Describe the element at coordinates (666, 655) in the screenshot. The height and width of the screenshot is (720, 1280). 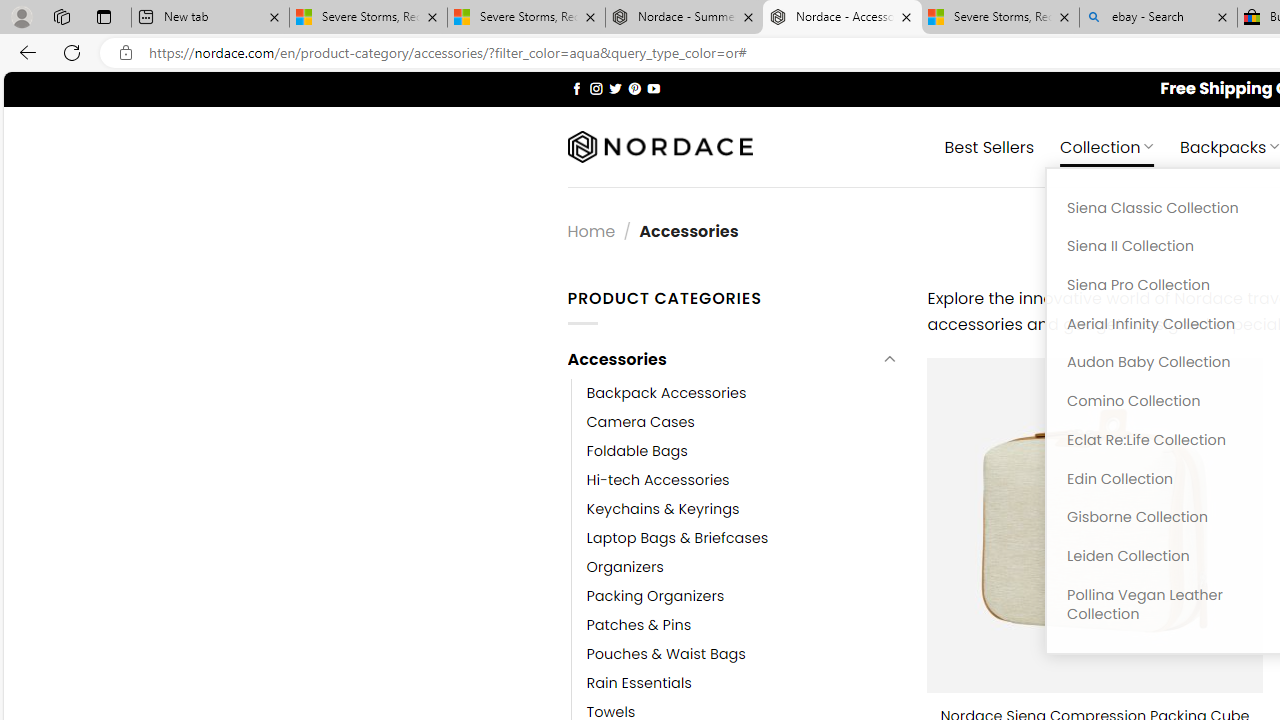
I see `Pouches & Waist Bags` at that location.